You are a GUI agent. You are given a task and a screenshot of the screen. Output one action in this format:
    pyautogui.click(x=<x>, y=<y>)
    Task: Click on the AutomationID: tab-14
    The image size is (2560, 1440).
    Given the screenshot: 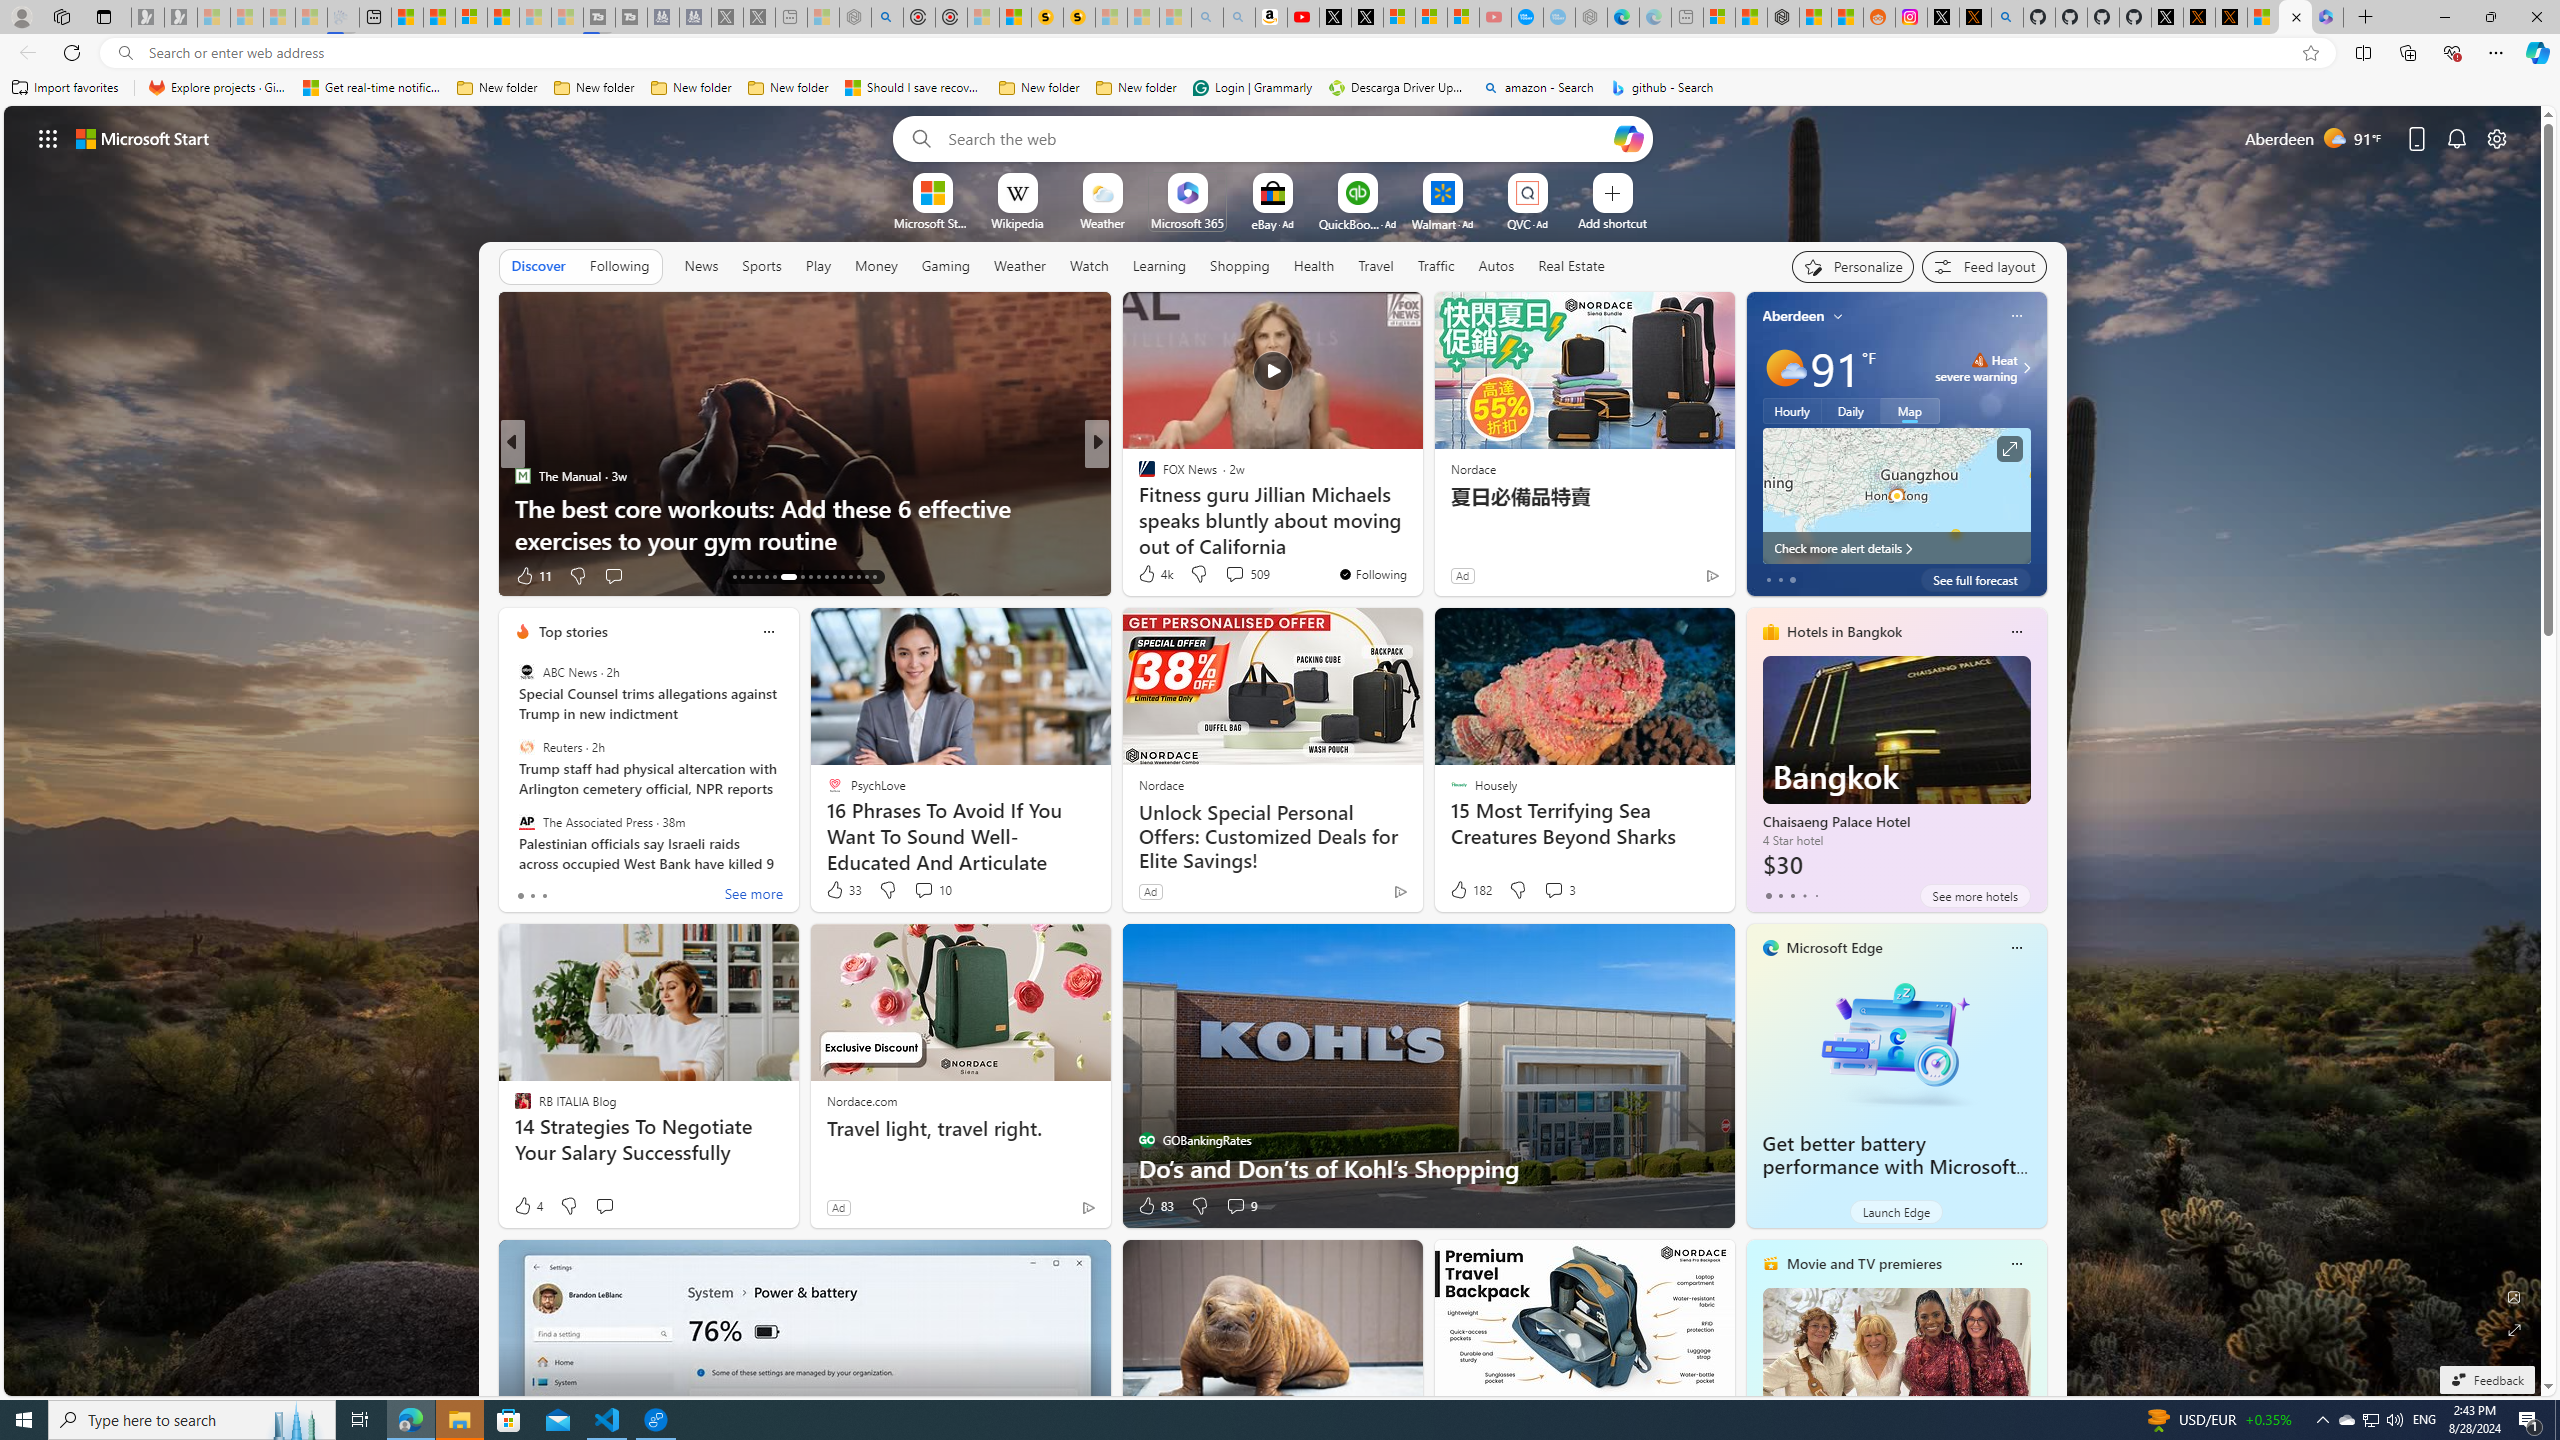 What is the action you would take?
    pyautogui.click(x=742, y=577)
    